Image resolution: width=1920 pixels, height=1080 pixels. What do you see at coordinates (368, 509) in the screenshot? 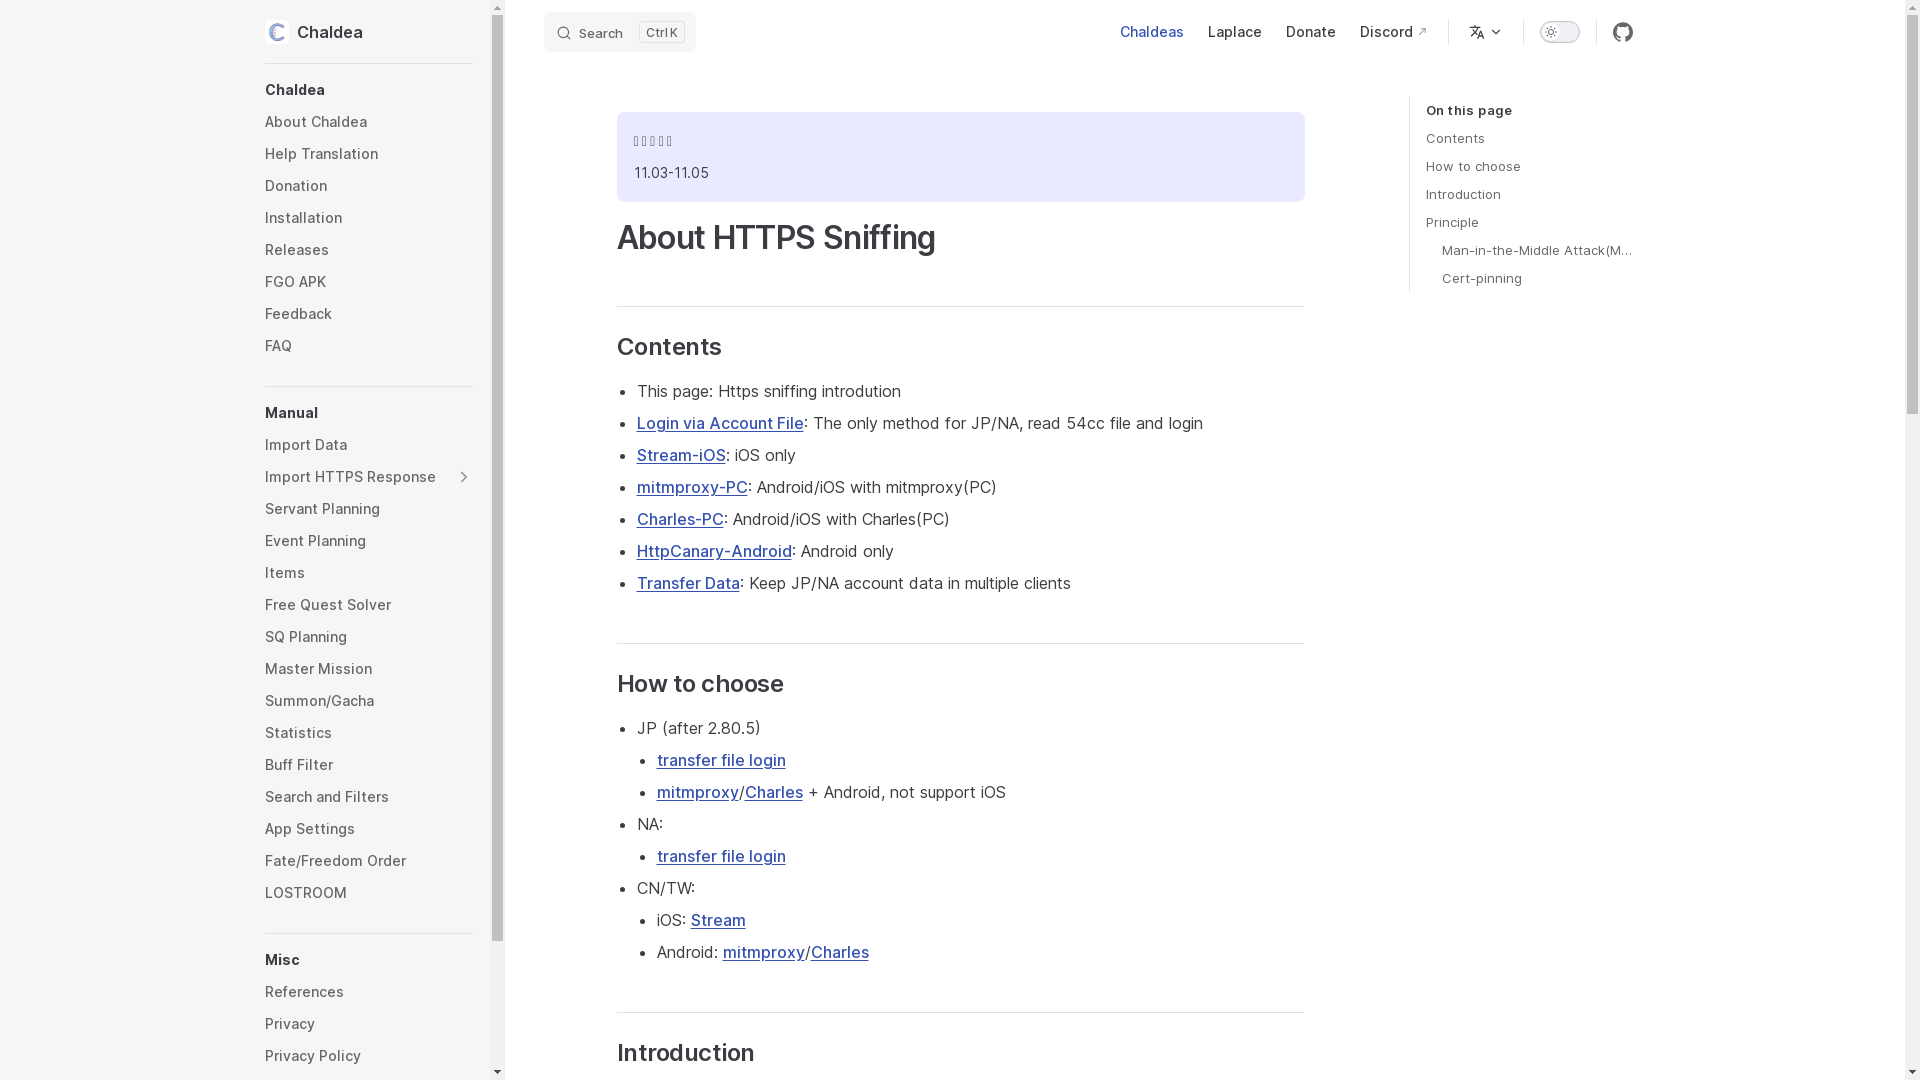
I see `Servant Planning` at bounding box center [368, 509].